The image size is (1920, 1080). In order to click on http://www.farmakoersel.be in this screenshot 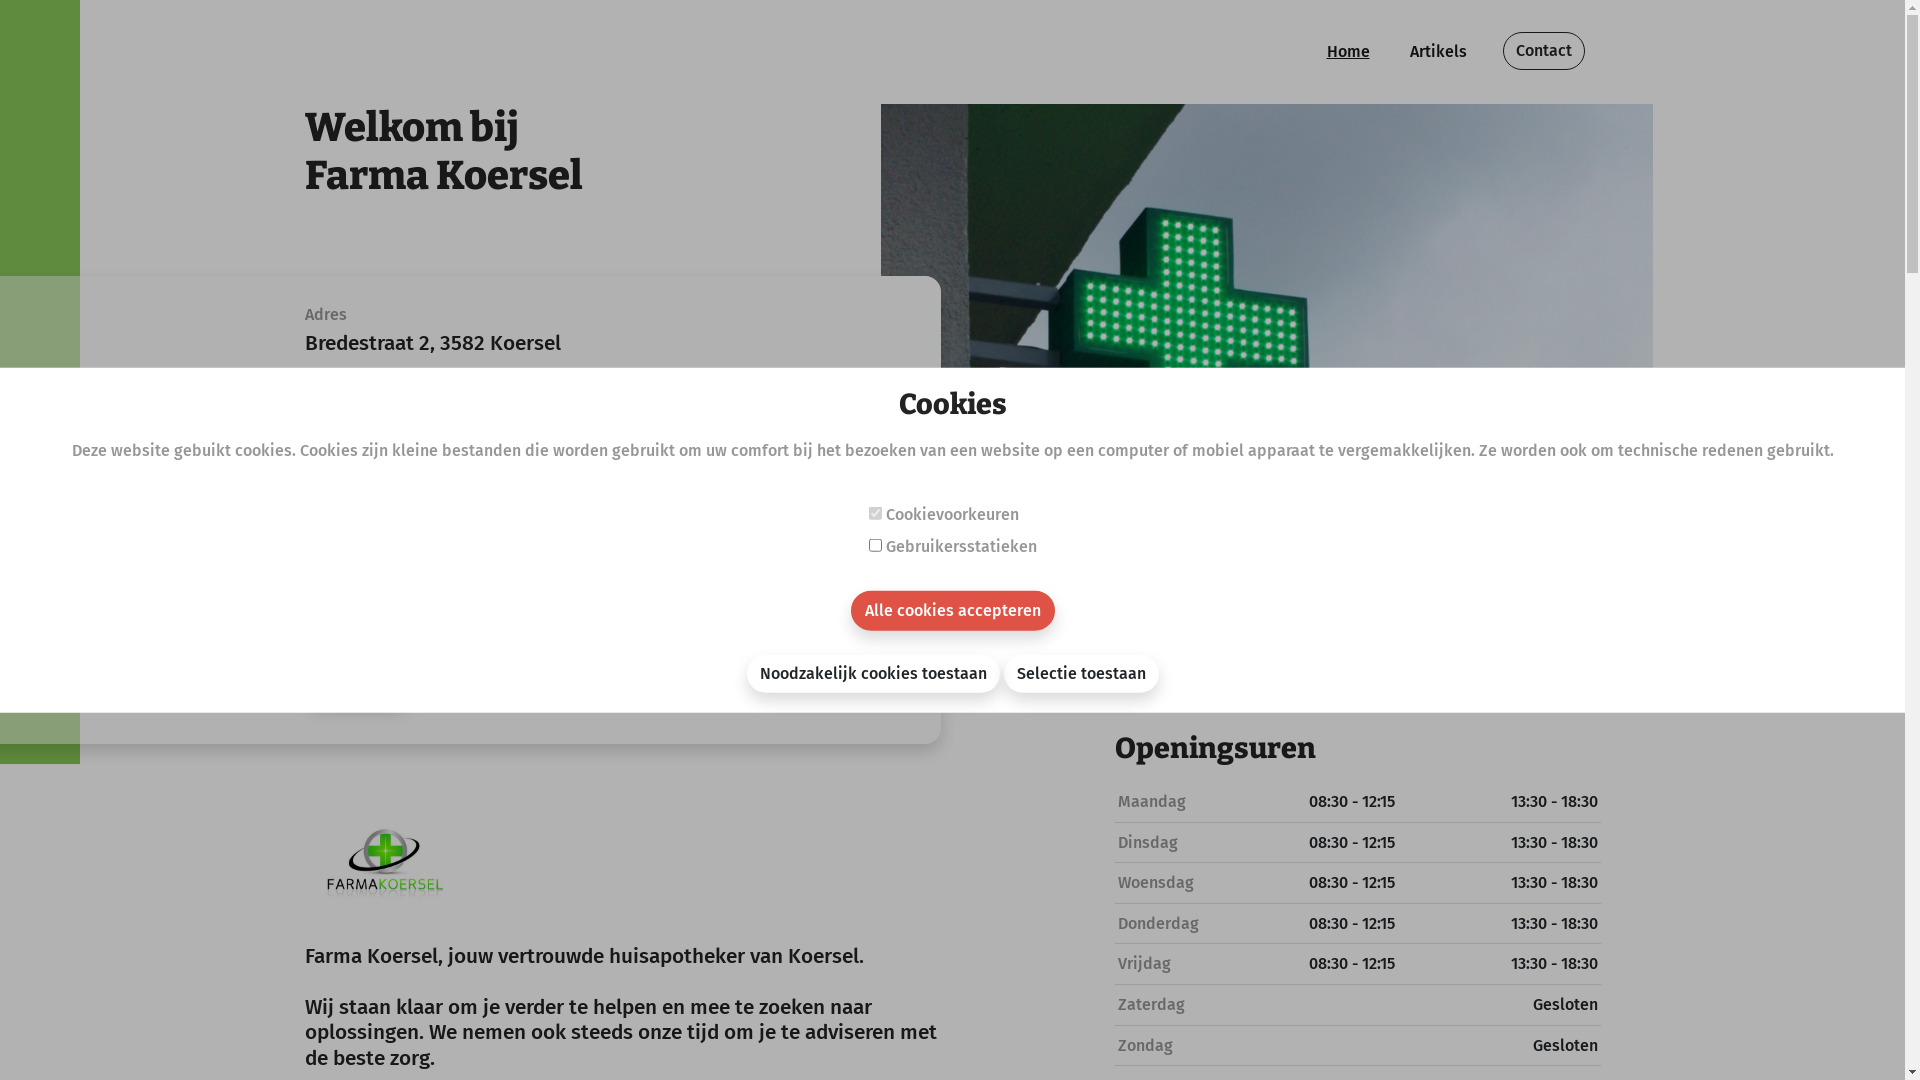, I will do `click(470, 594)`.